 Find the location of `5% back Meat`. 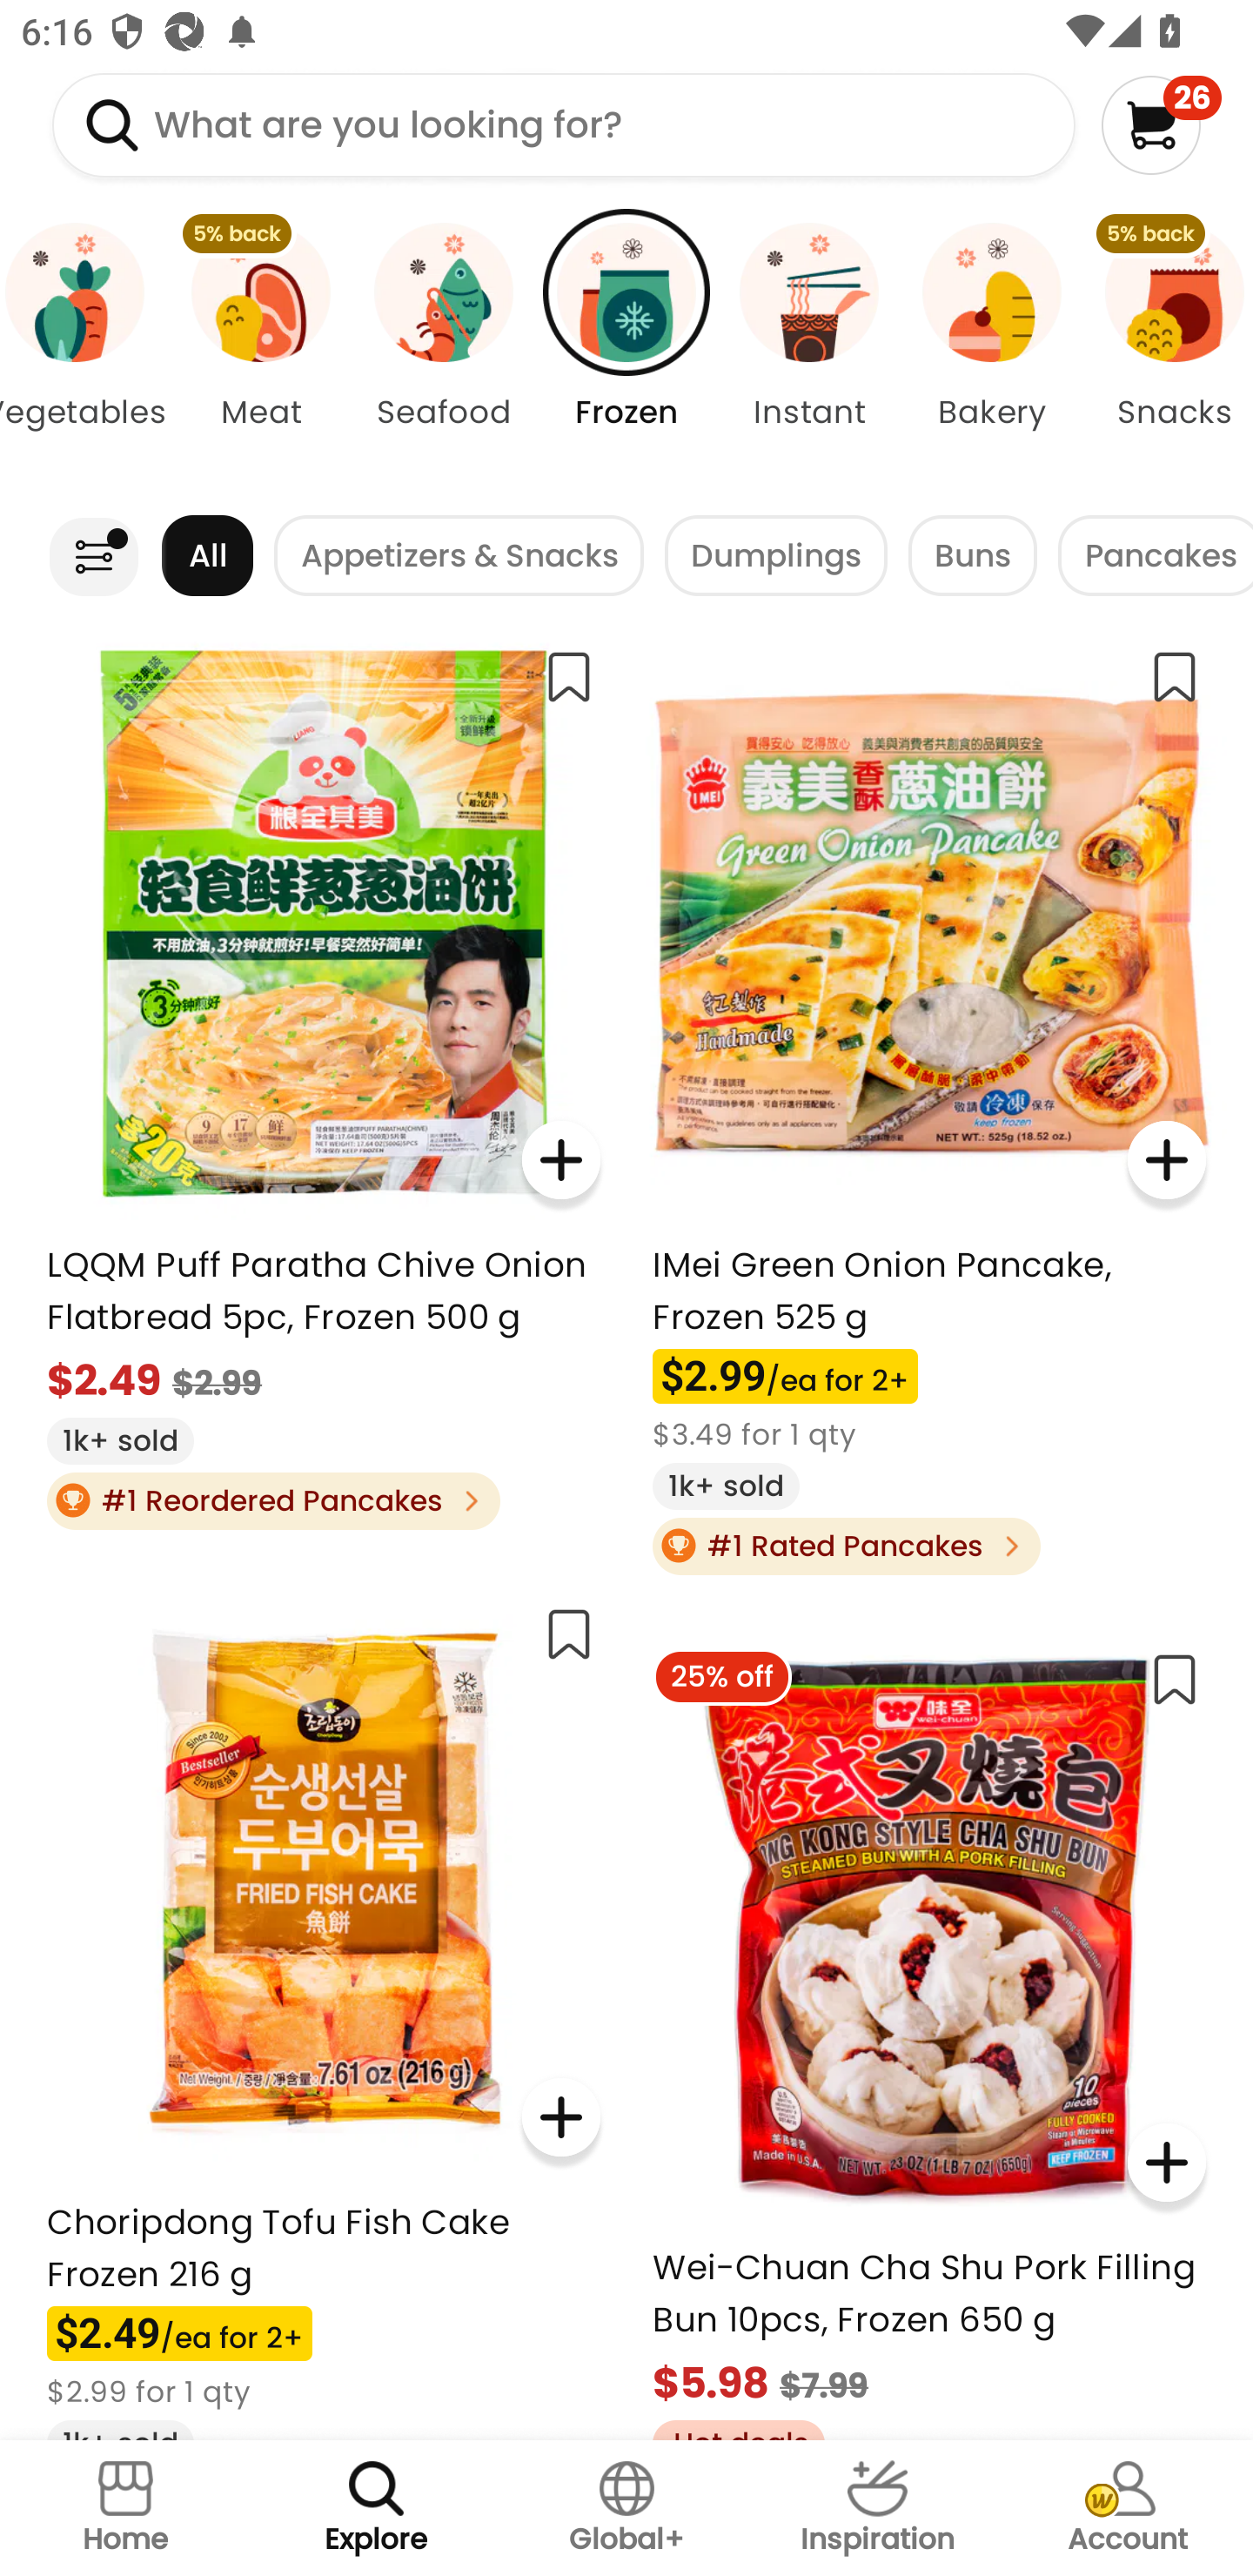

5% back Meat is located at coordinates (260, 352).